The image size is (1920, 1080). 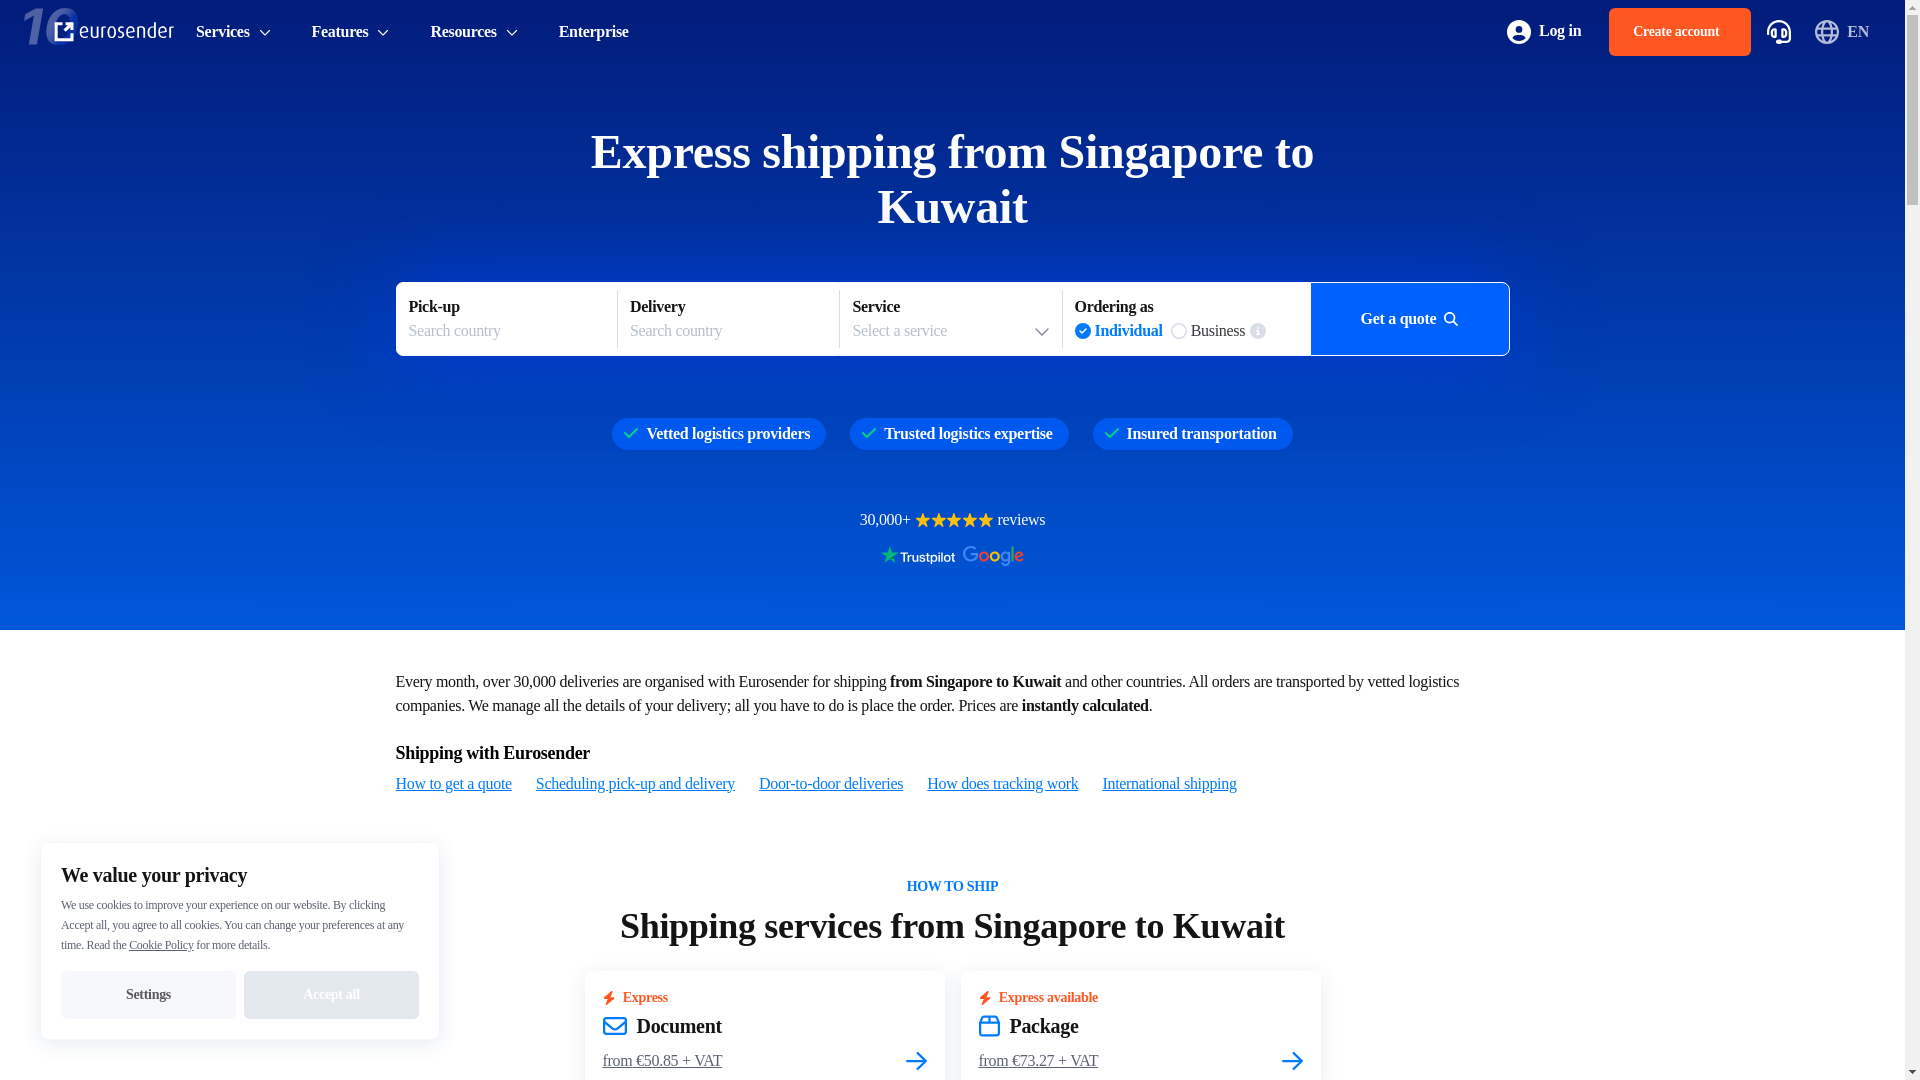 What do you see at coordinates (1169, 784) in the screenshot?
I see `International shipping` at bounding box center [1169, 784].